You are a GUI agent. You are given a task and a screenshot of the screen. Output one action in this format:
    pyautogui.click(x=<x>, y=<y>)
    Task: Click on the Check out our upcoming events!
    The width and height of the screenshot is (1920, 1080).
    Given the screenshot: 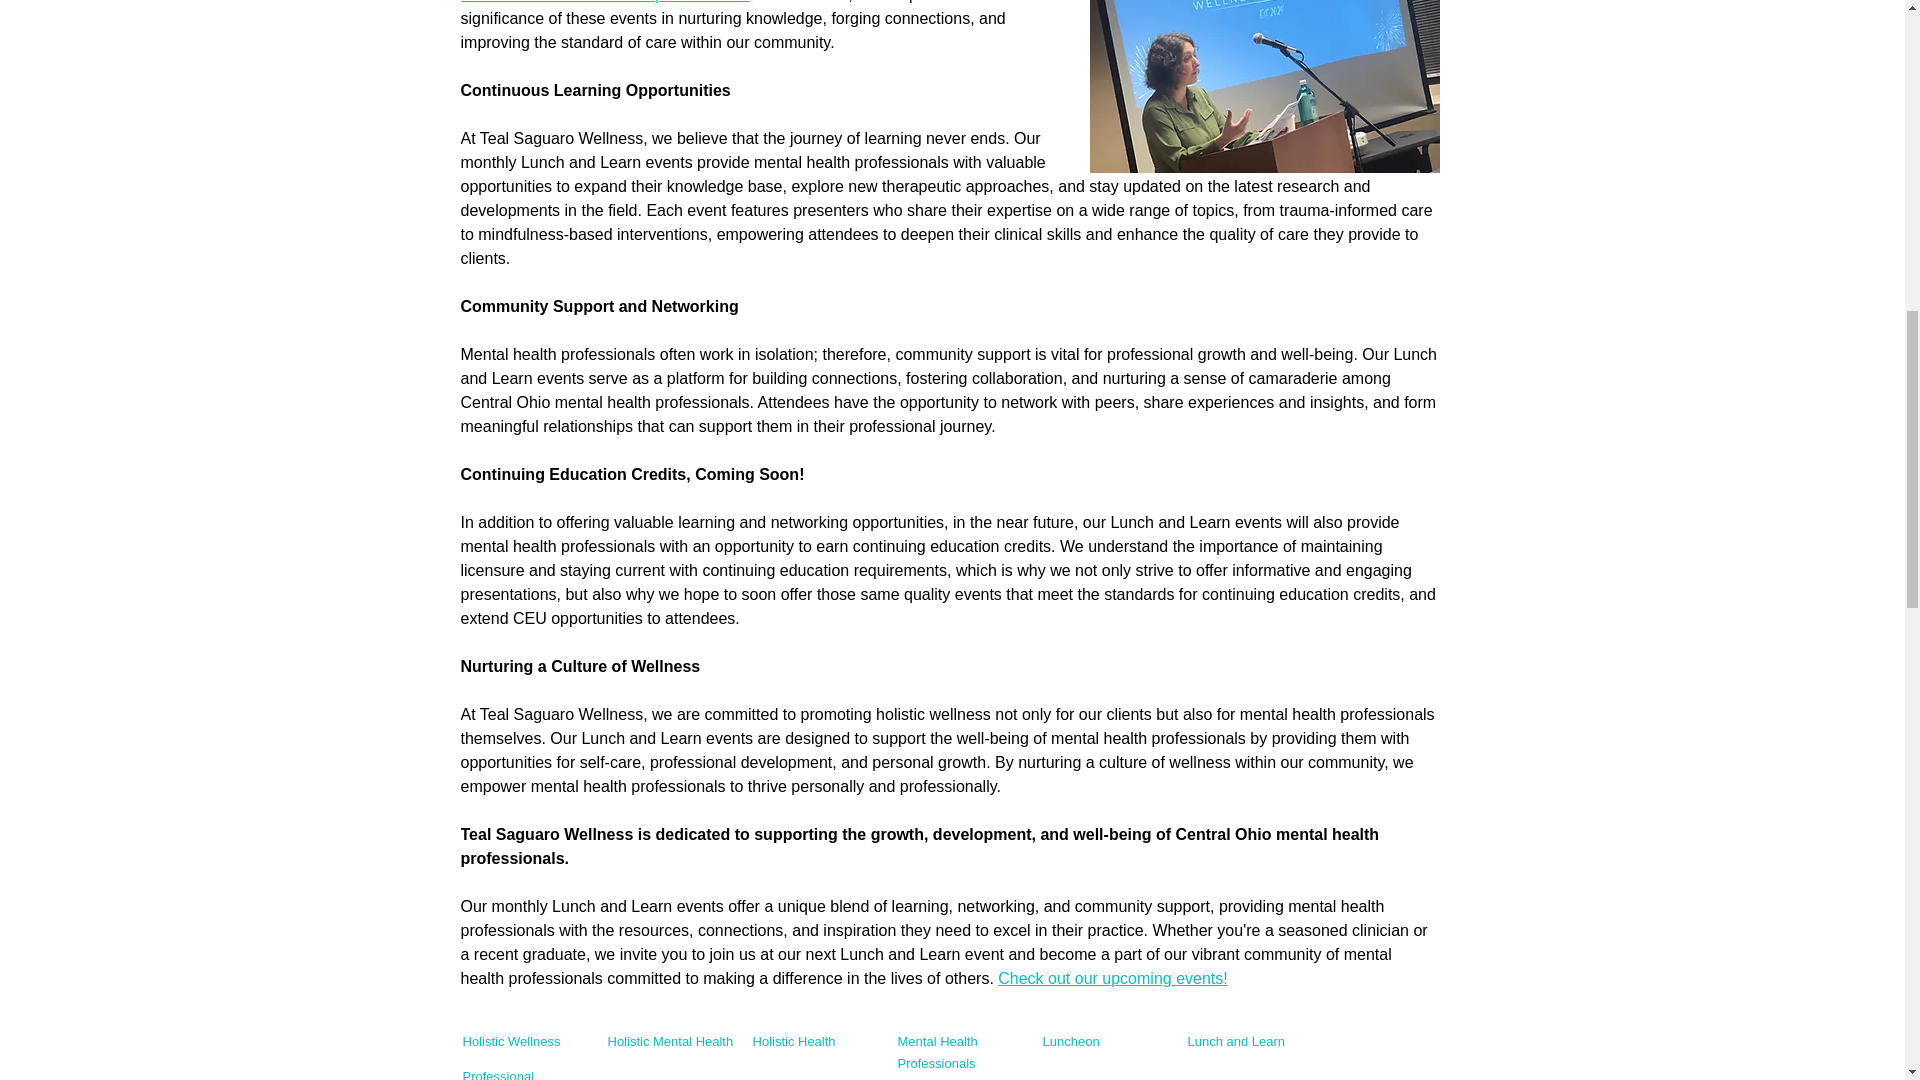 What is the action you would take?
    pyautogui.click(x=1112, y=978)
    